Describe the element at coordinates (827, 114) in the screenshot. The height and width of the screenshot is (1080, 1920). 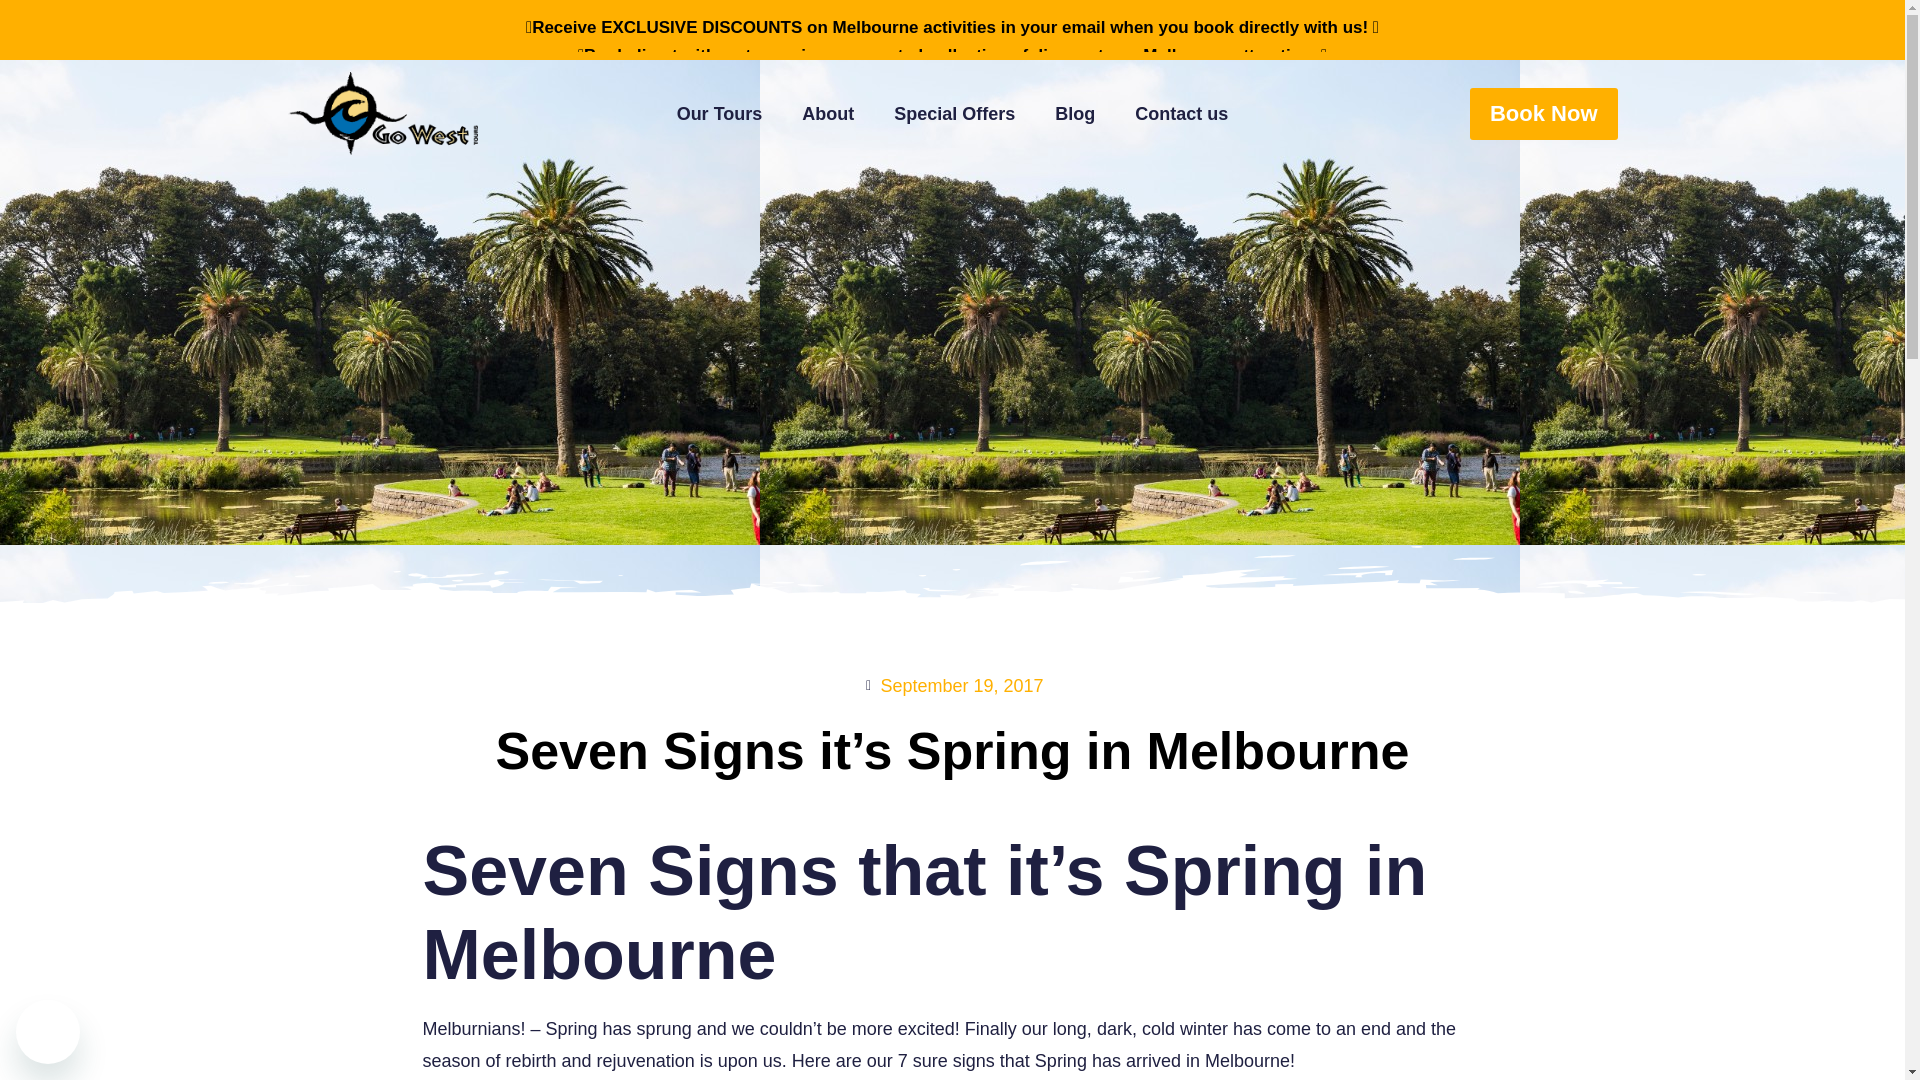
I see `About` at that location.